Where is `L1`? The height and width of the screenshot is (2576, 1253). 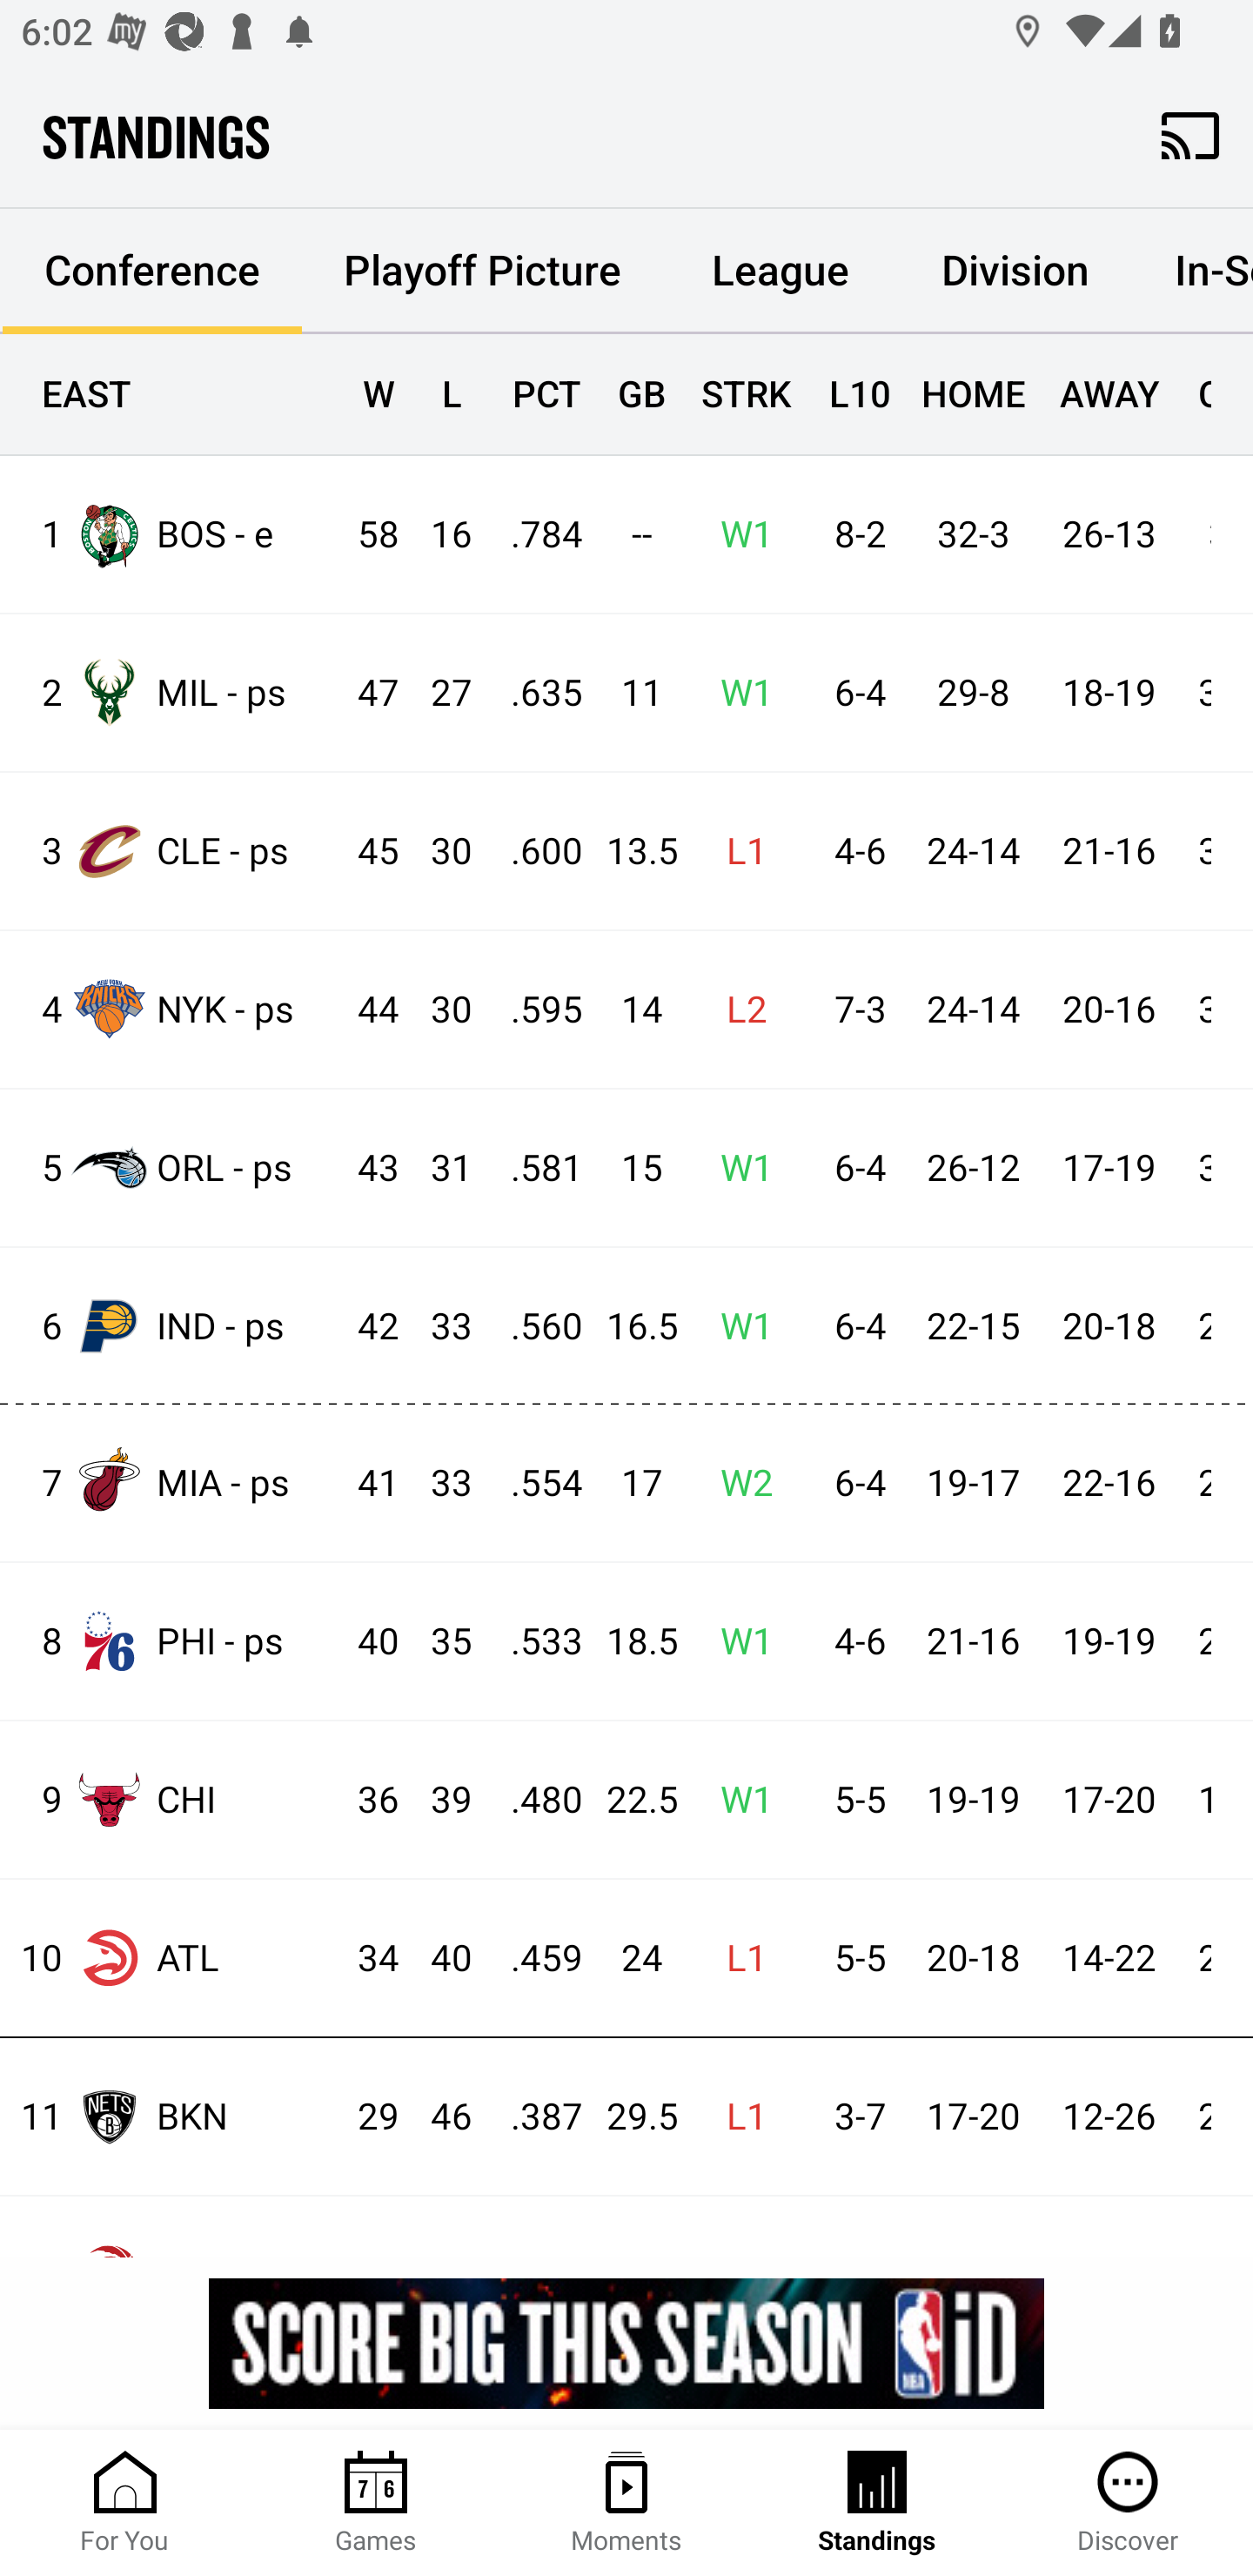
L1 is located at coordinates (738, 2117).